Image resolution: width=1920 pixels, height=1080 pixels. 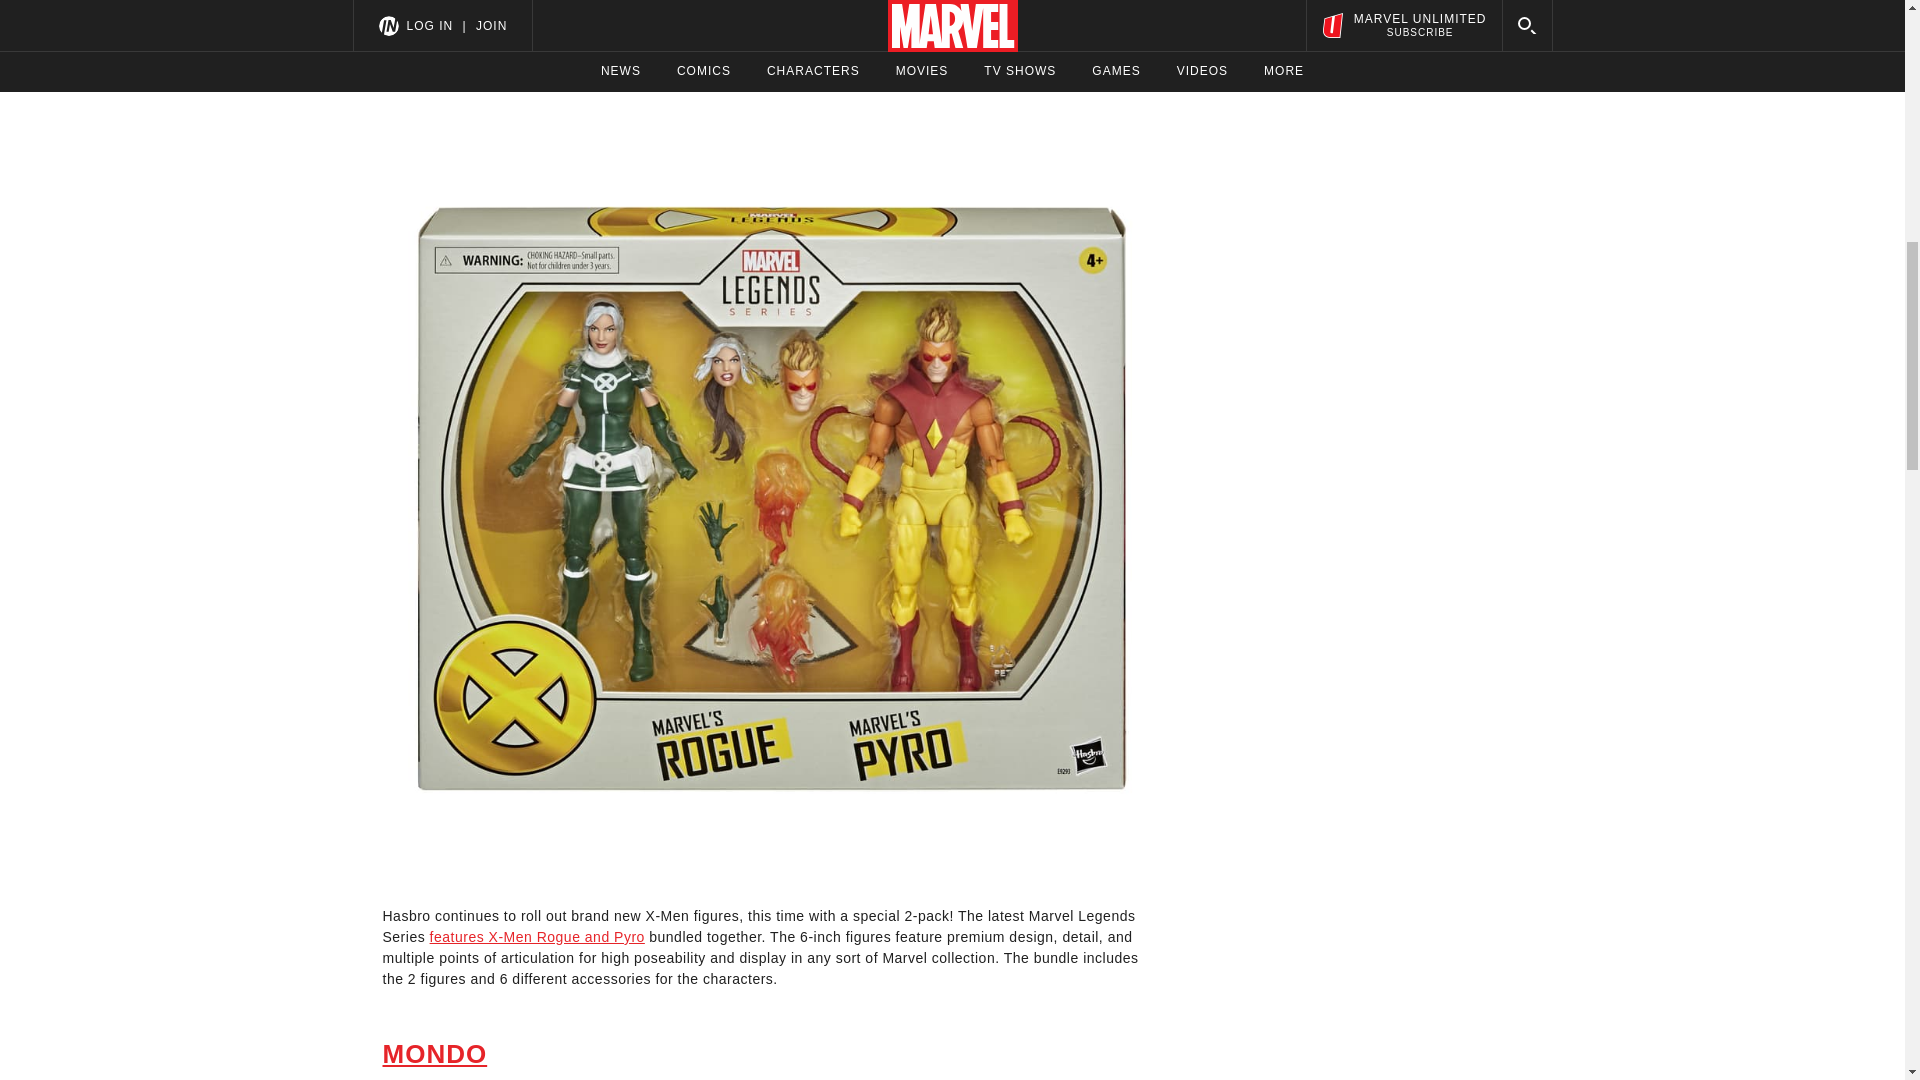 I want to click on HASBRO, so click(x=442, y=52).